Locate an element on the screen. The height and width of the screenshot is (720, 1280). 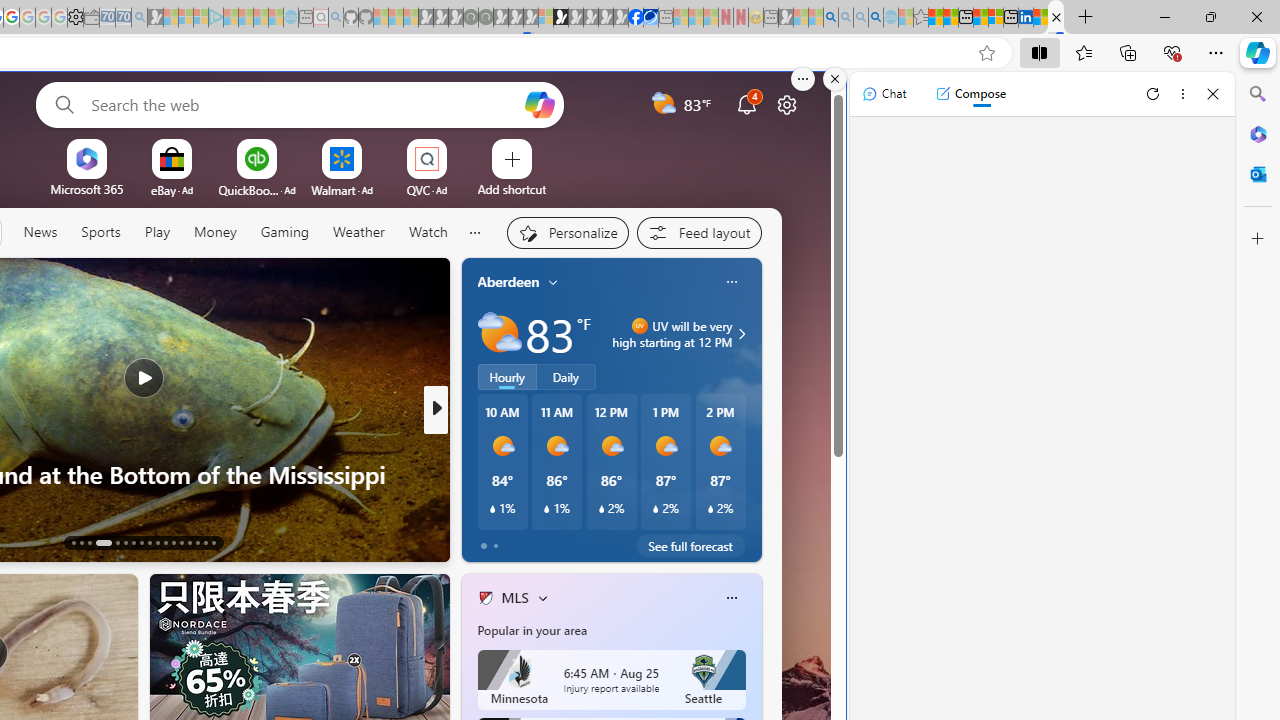
View comments 10 Comment is located at coordinates (582, 541).